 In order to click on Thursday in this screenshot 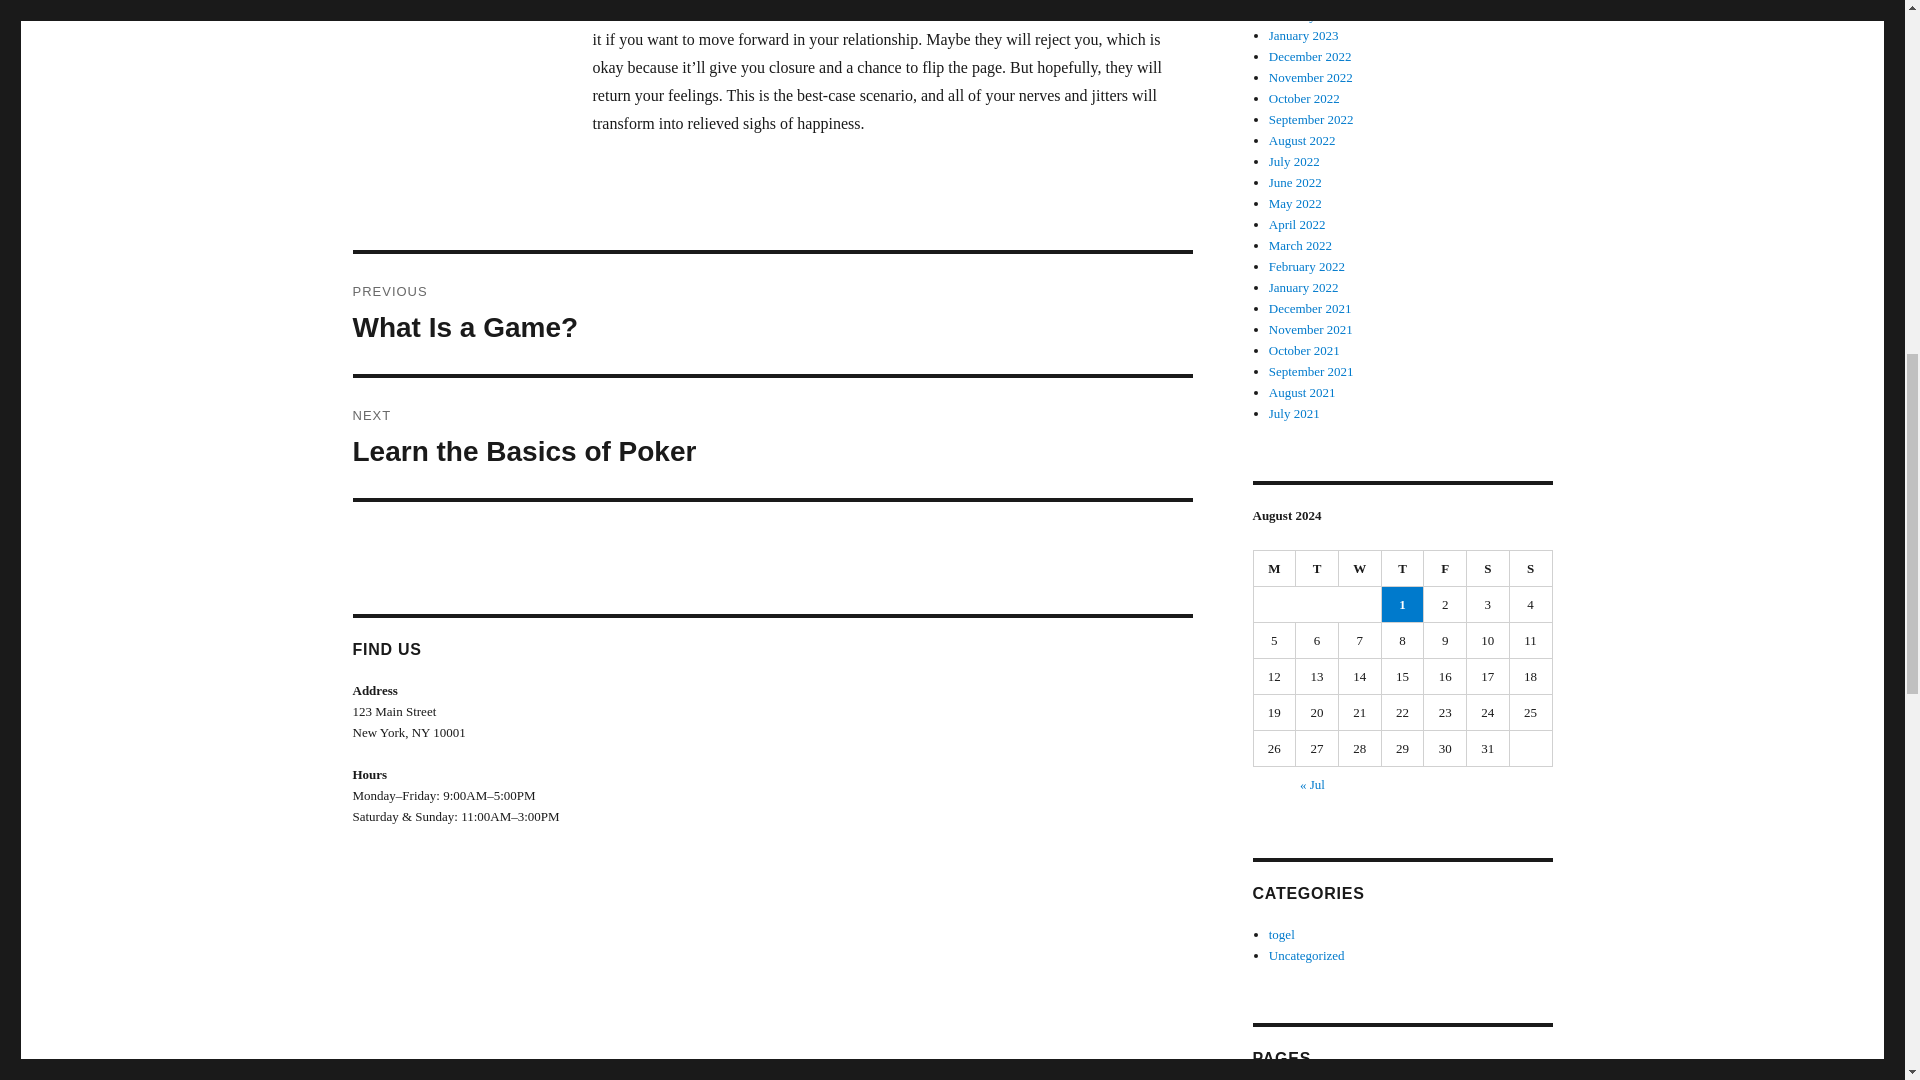, I will do `click(1360, 568)`.